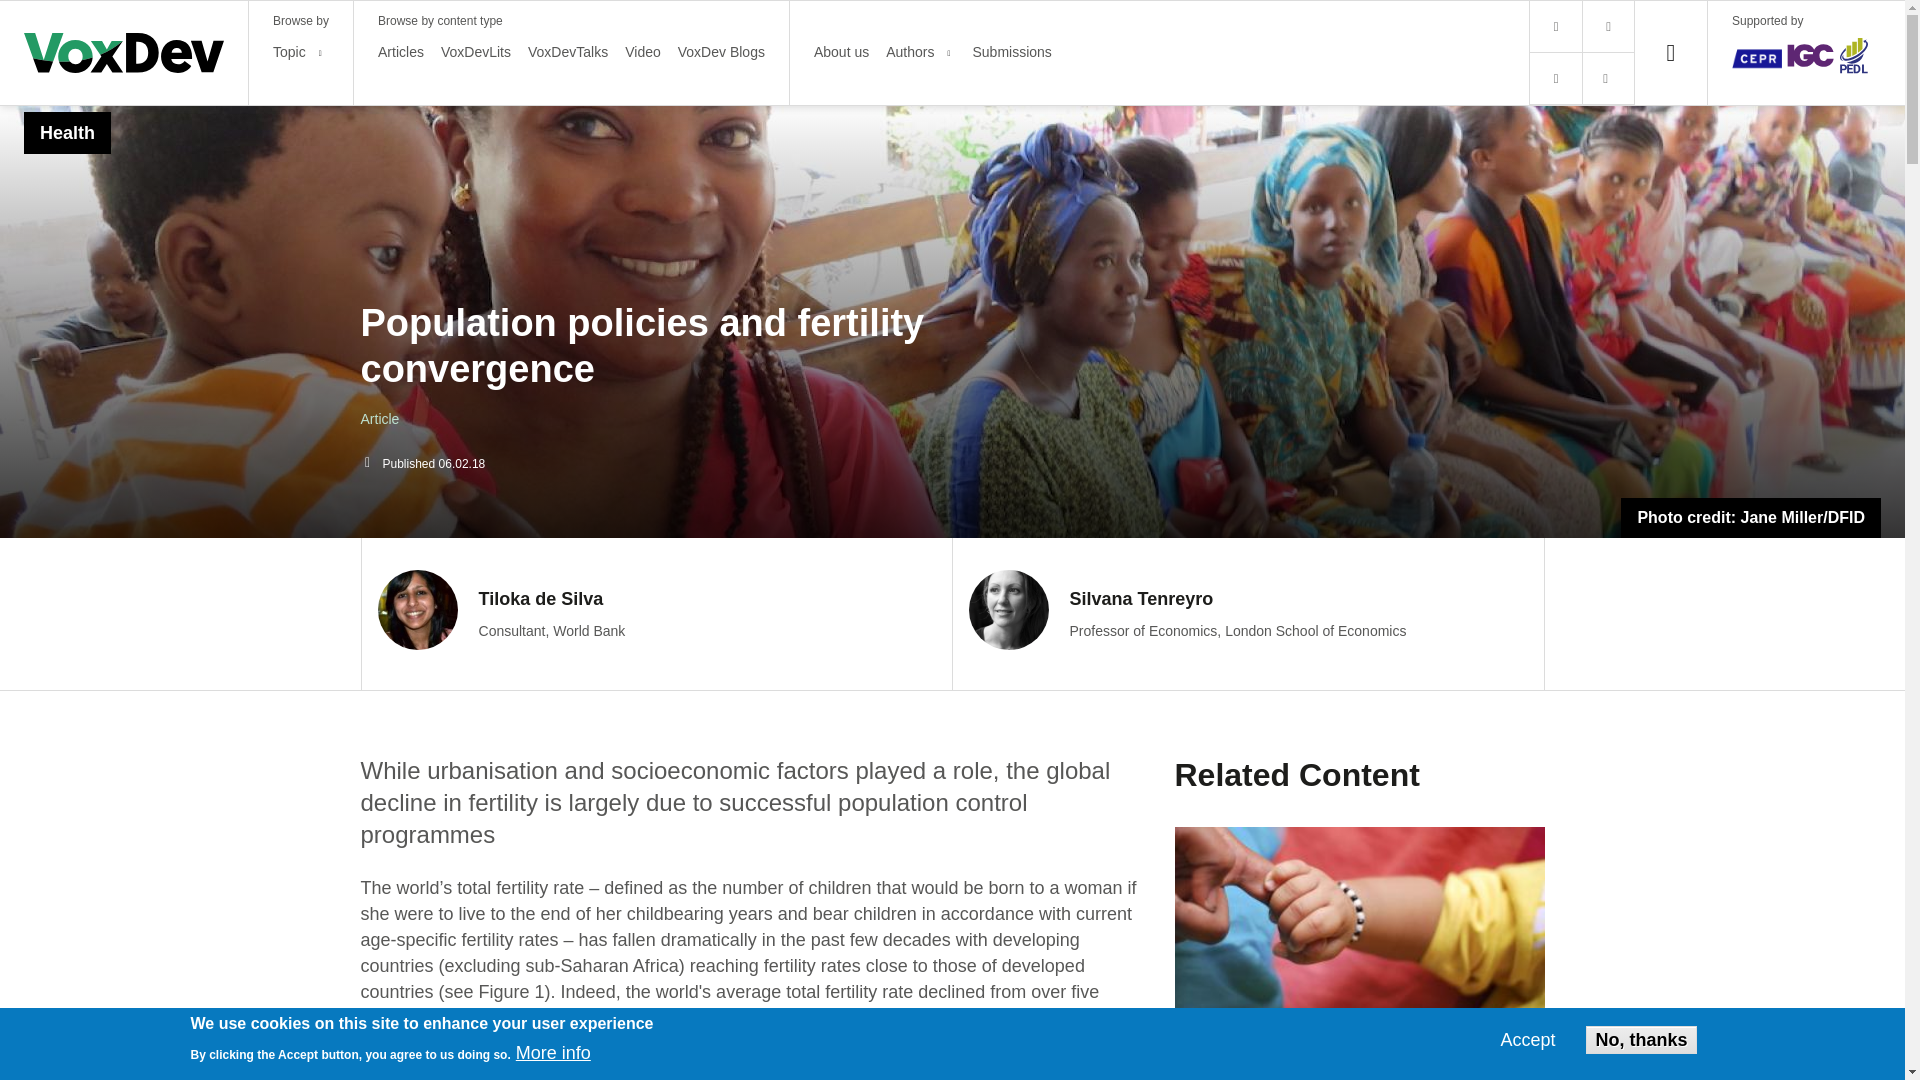 Image resolution: width=1920 pixels, height=1080 pixels. Describe the element at coordinates (720, 52) in the screenshot. I see `VoxDev Blogs` at that location.